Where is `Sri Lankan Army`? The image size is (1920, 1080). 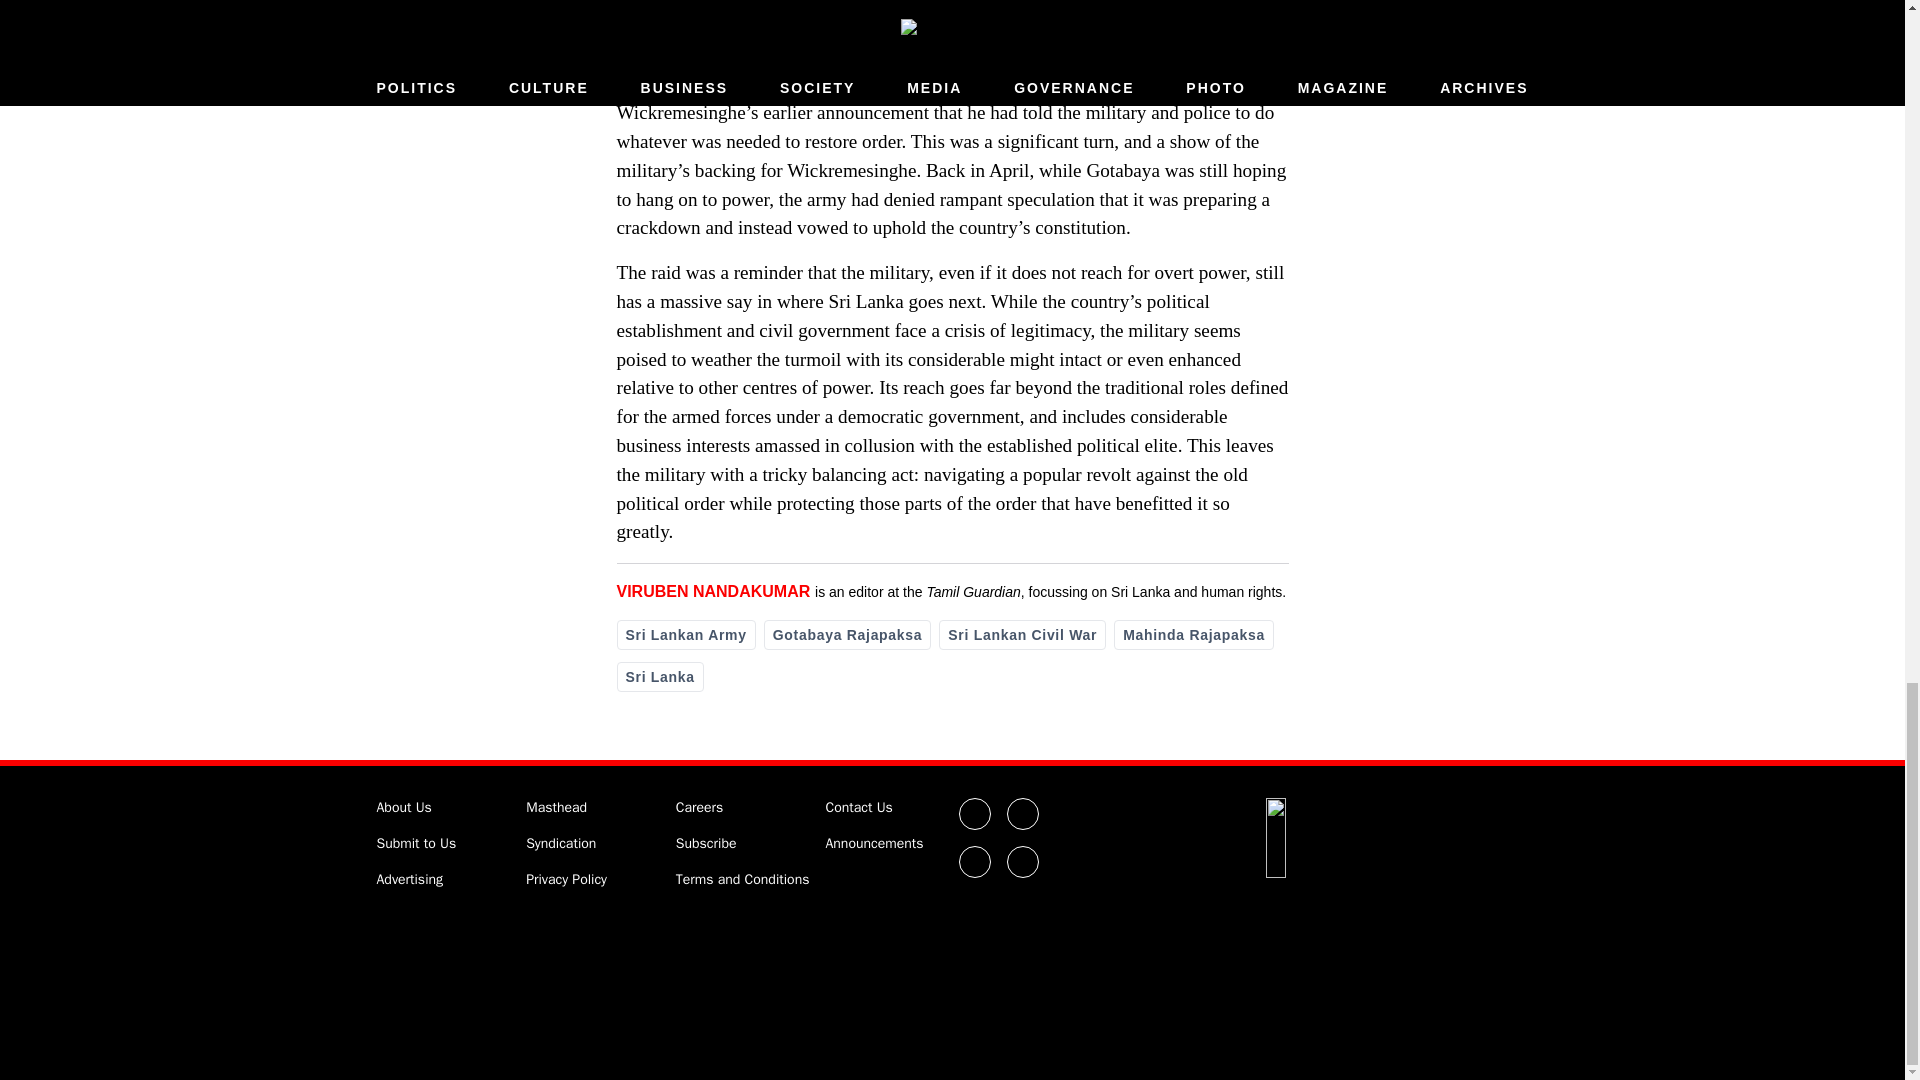
Sri Lankan Army is located at coordinates (685, 634).